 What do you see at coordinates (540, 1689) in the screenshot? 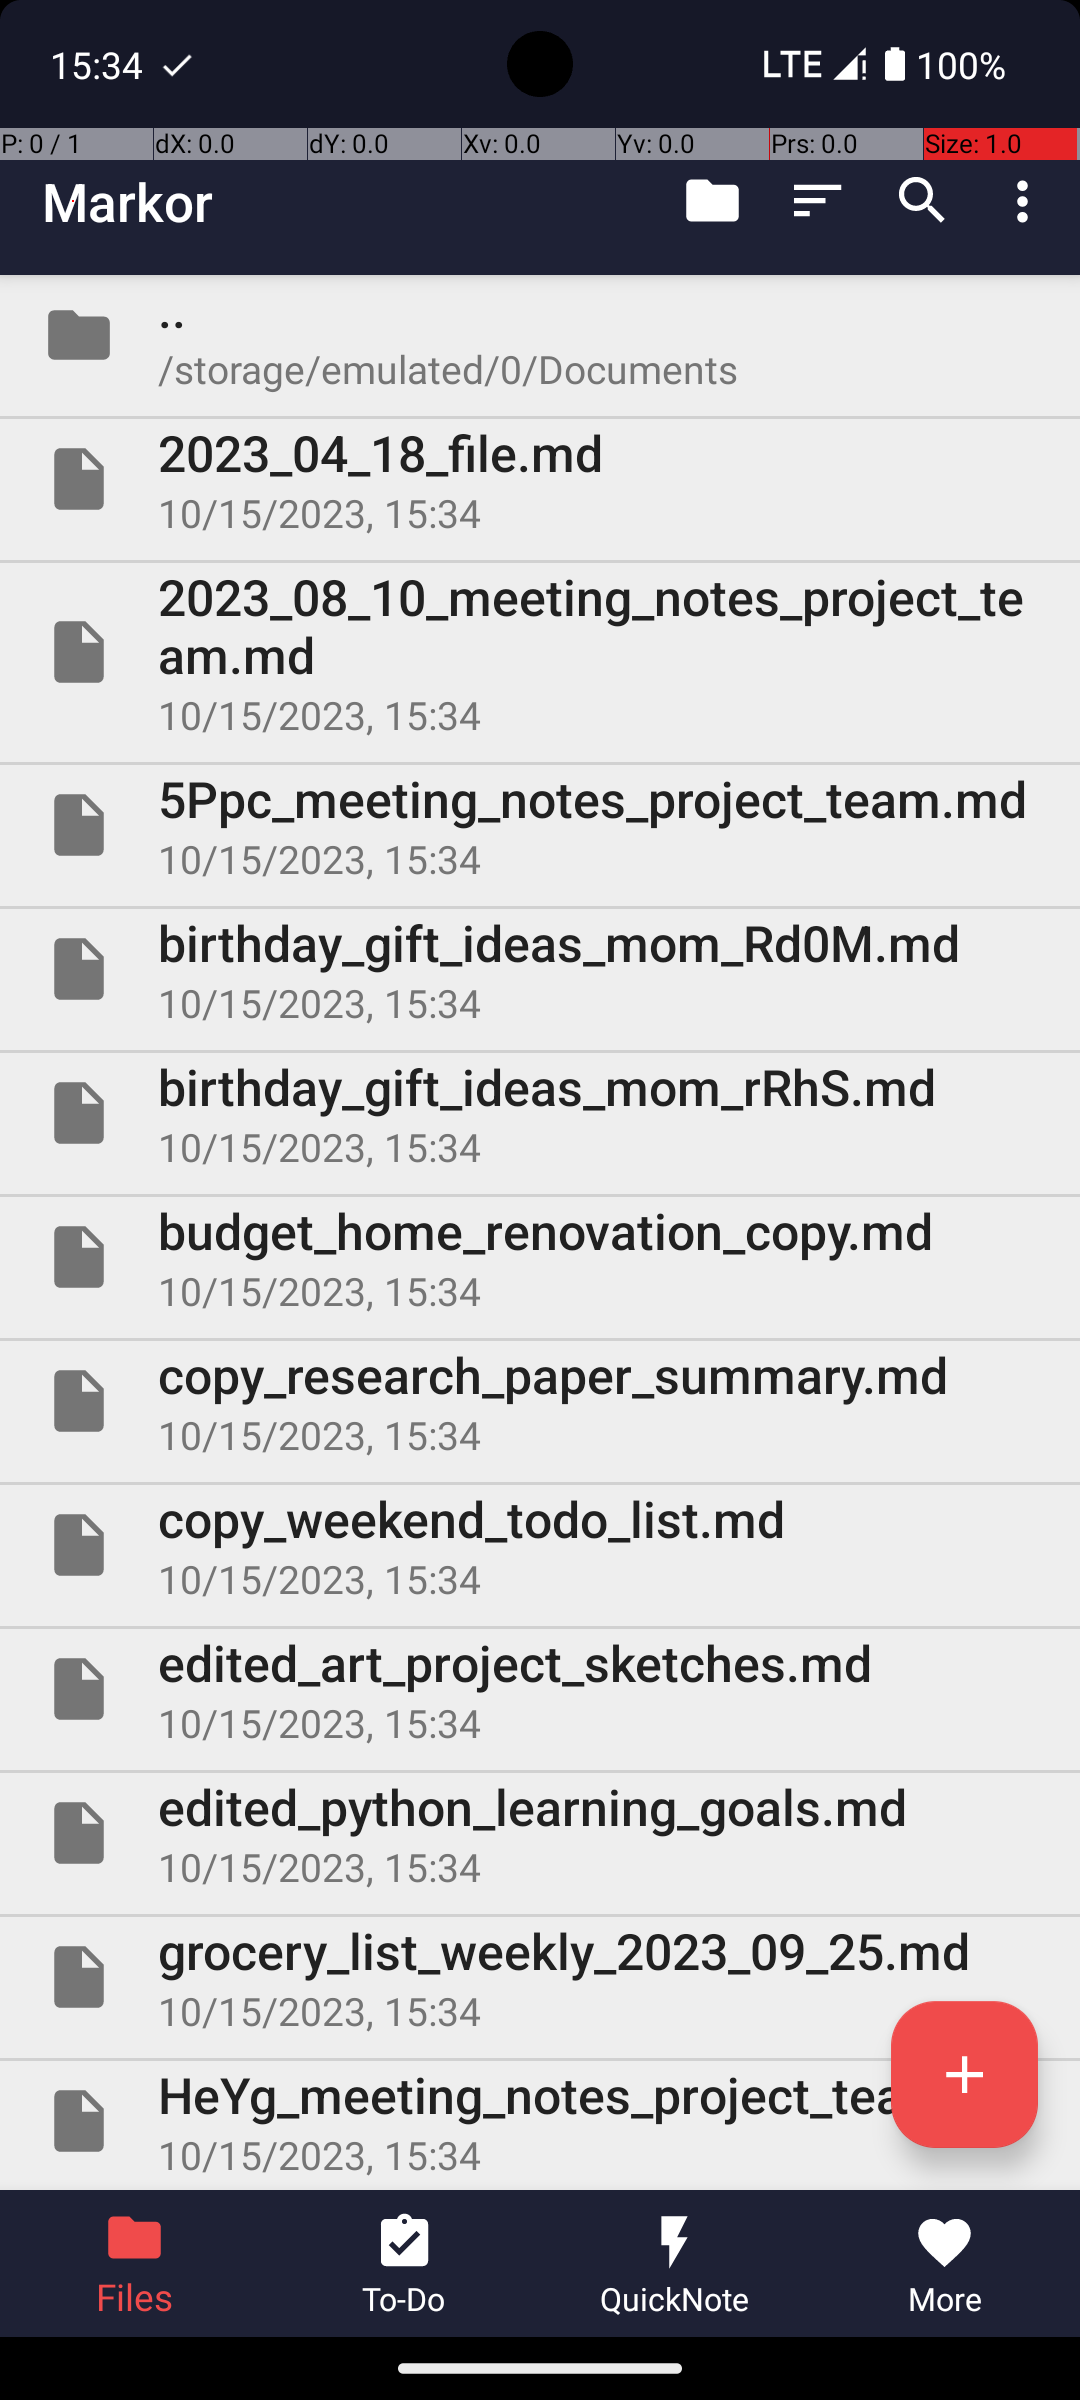
I see `File edited_art_project_sketches.md ` at bounding box center [540, 1689].